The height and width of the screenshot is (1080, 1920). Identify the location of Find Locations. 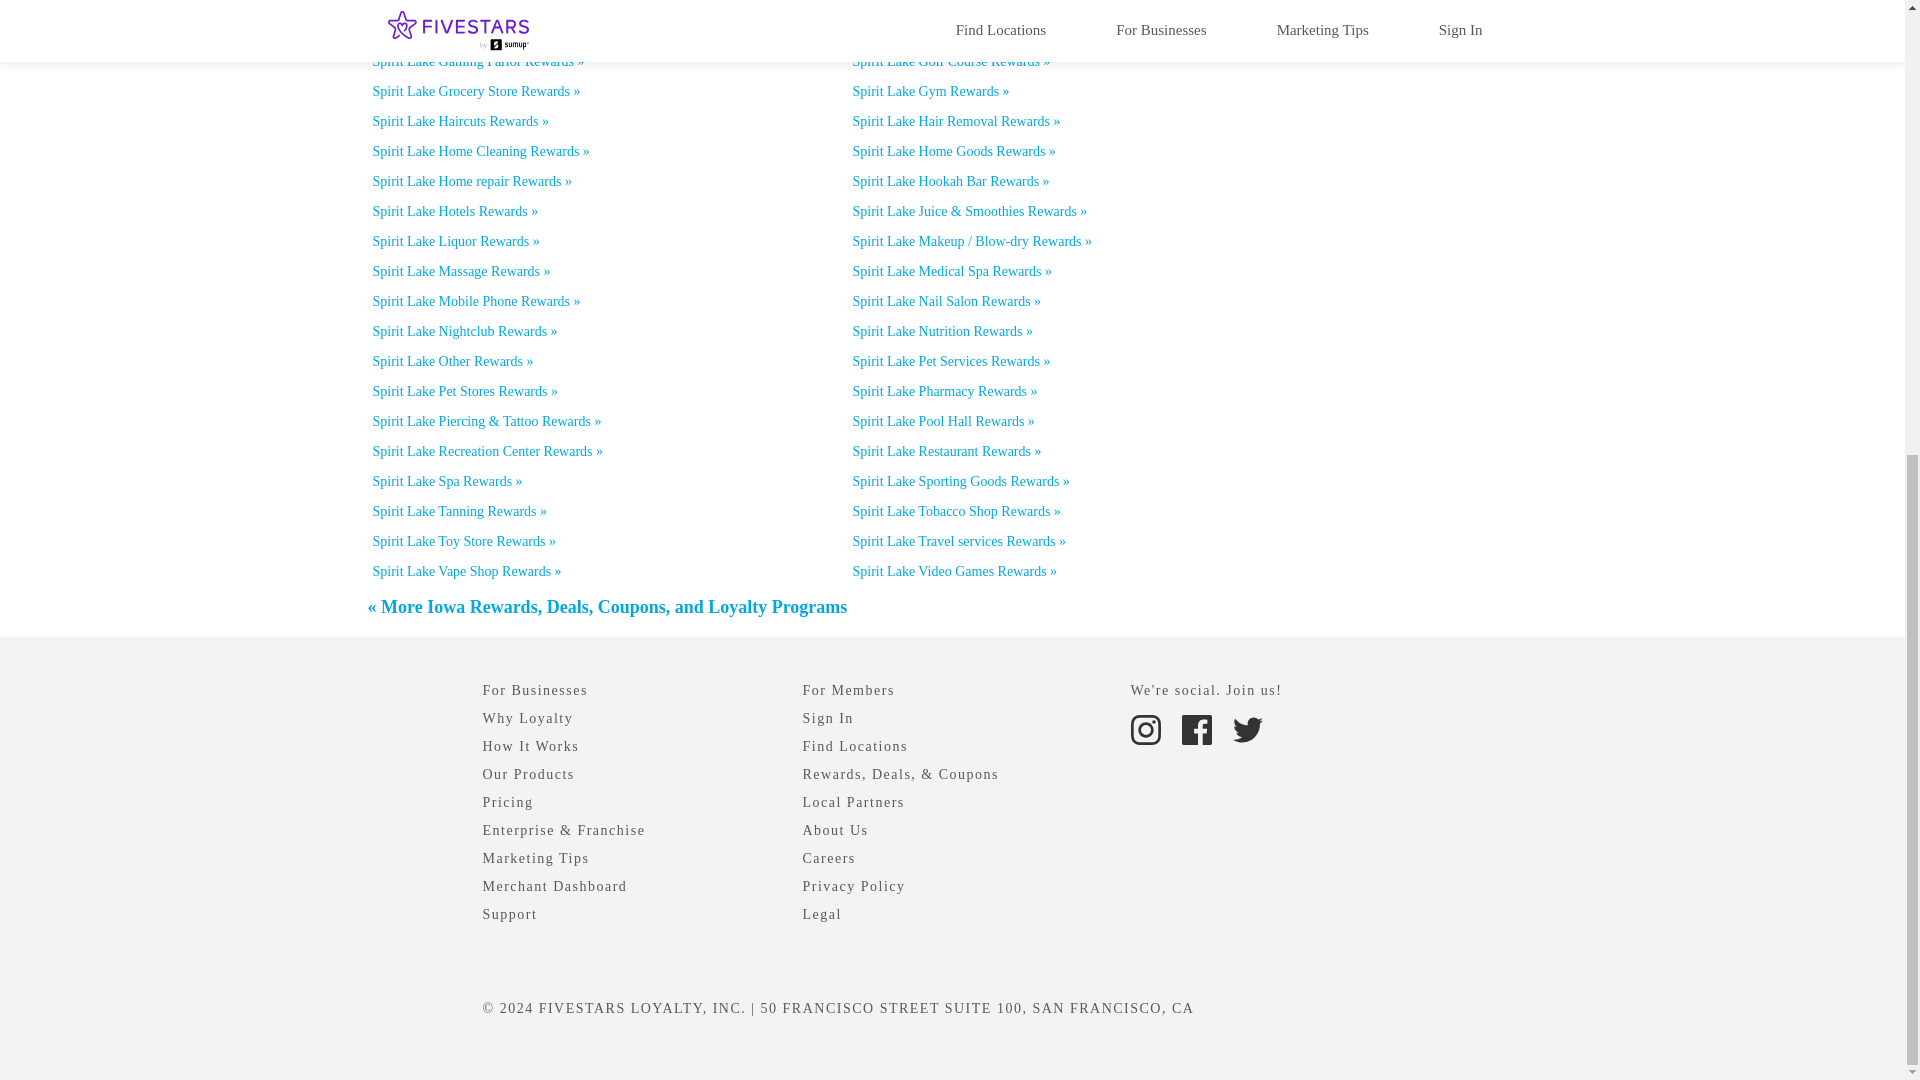
(854, 746).